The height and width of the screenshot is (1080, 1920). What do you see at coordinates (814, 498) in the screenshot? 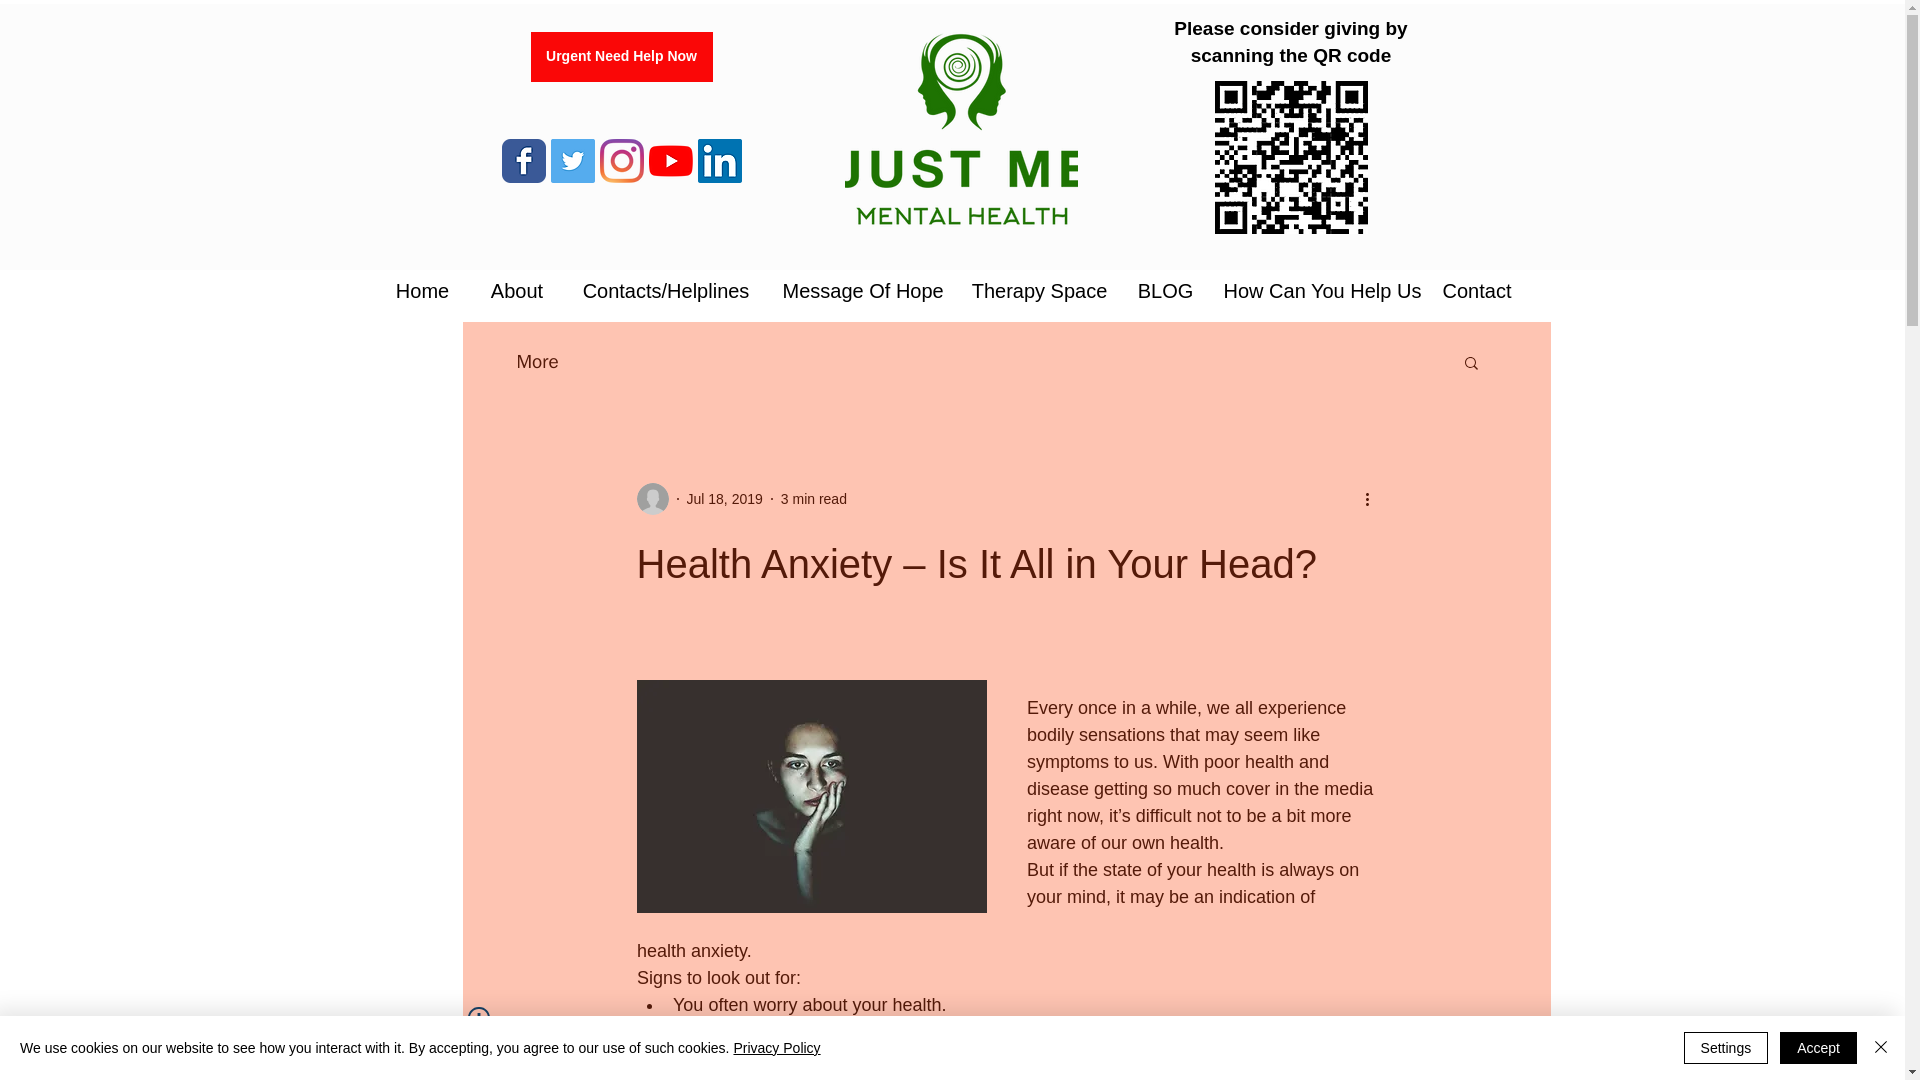
I see `3 min read` at bounding box center [814, 498].